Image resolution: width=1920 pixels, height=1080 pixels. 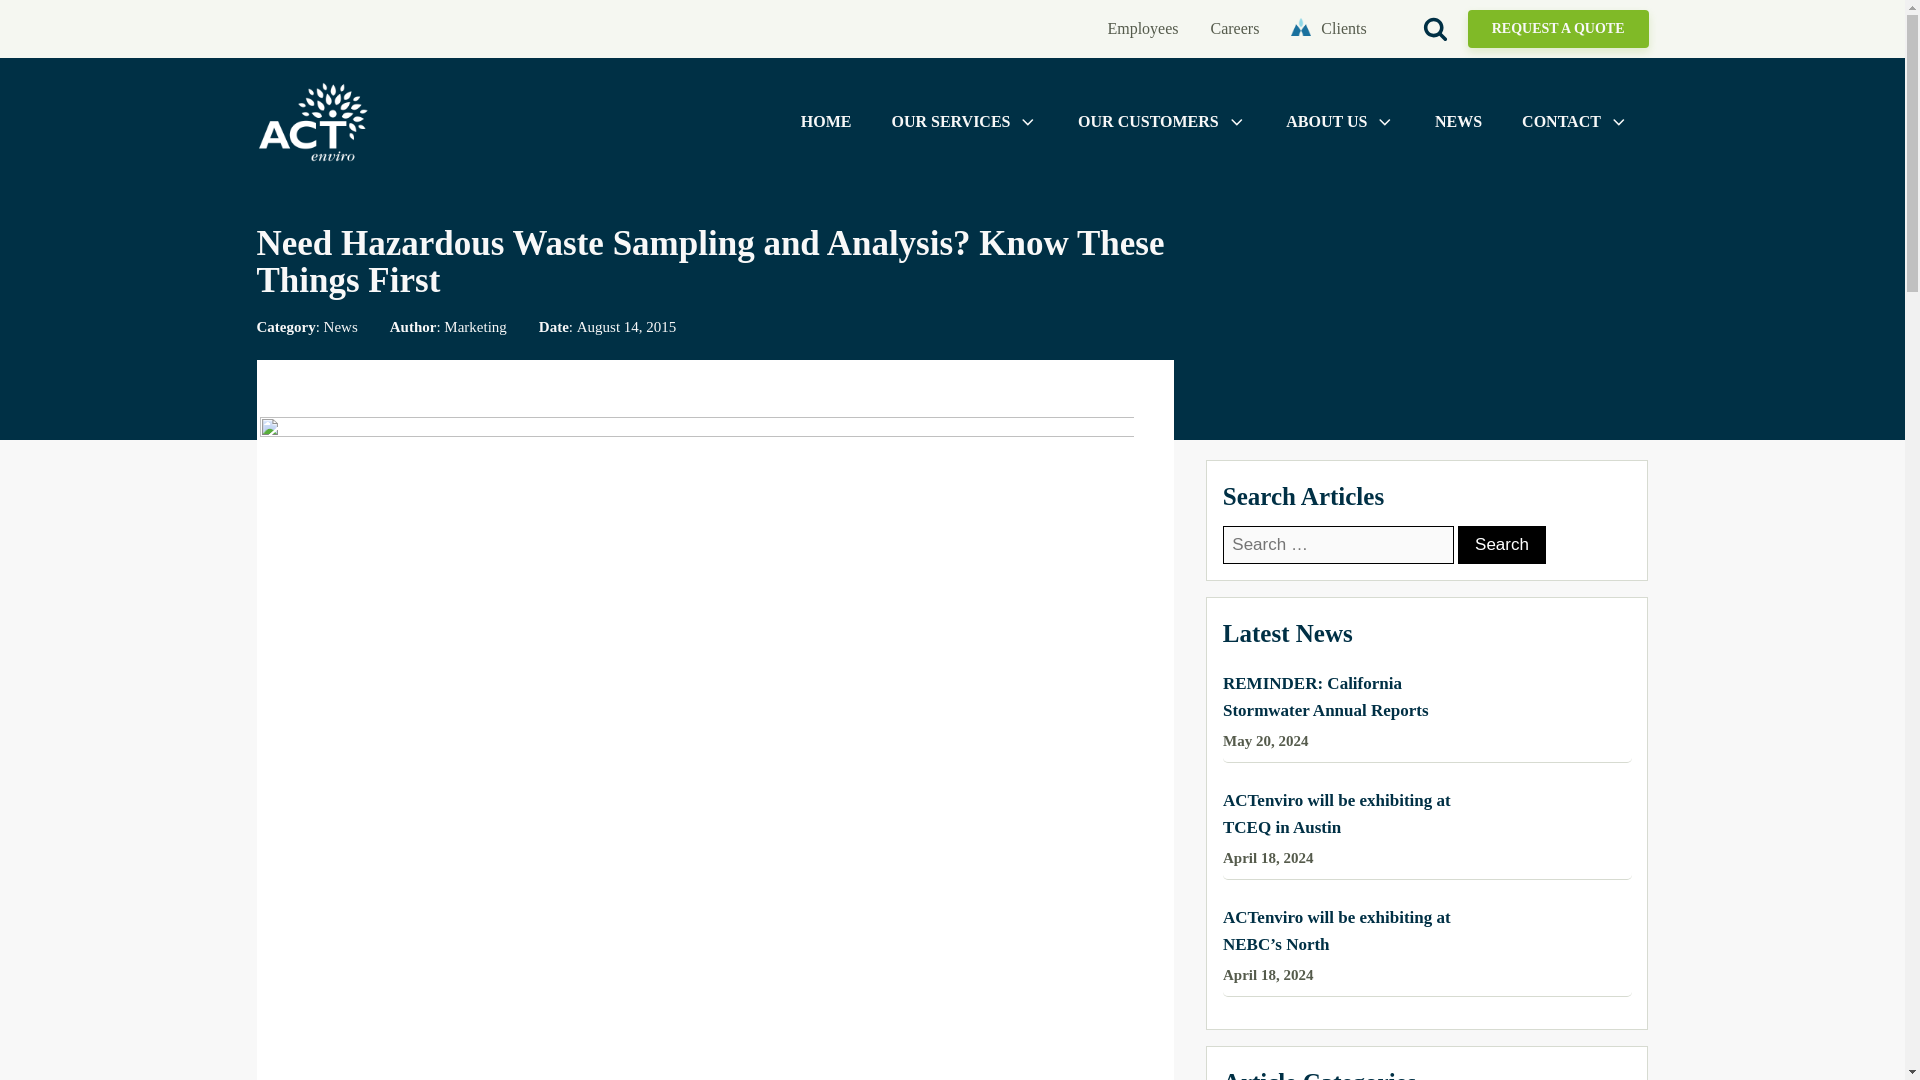 What do you see at coordinates (1162, 122) in the screenshot?
I see `OUR CUSTOMERS` at bounding box center [1162, 122].